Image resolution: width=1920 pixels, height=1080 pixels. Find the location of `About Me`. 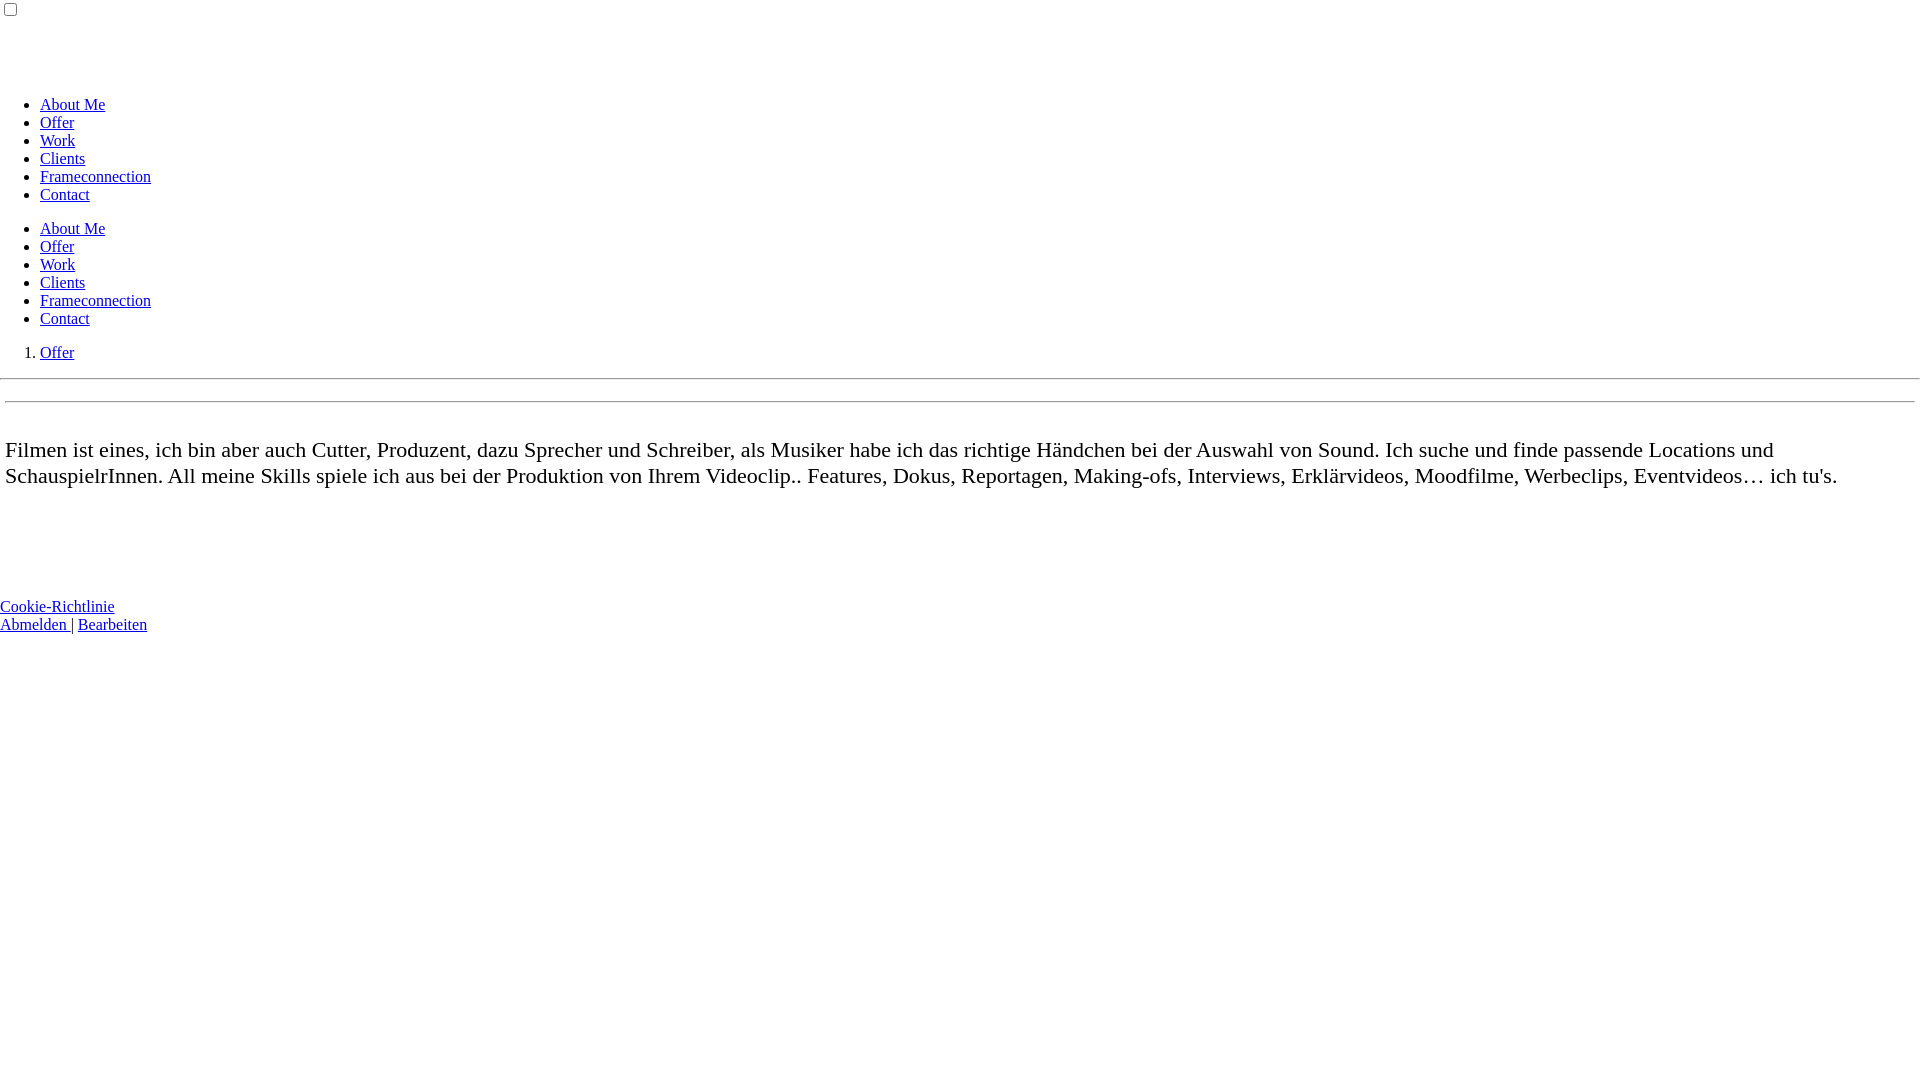

About Me is located at coordinates (72, 104).